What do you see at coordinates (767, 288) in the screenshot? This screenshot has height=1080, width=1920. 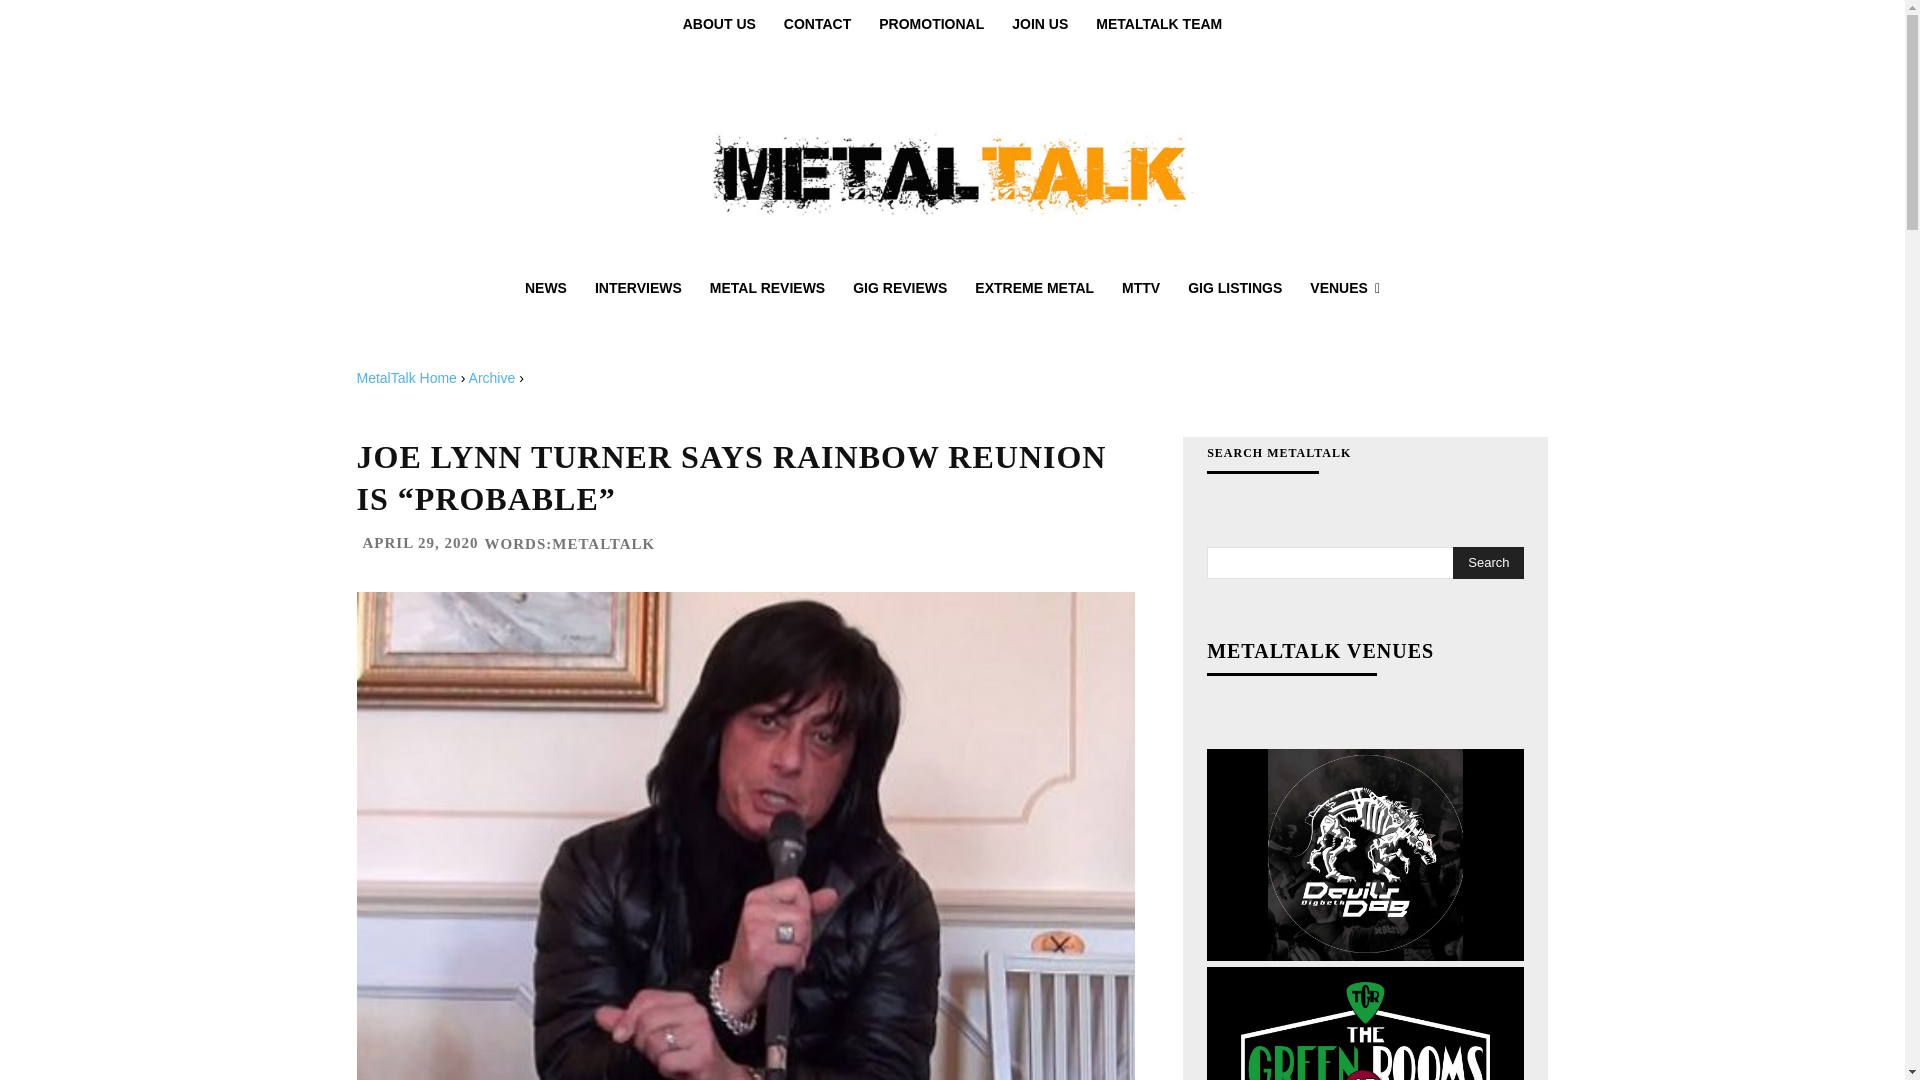 I see `METAL REVIEWS` at bounding box center [767, 288].